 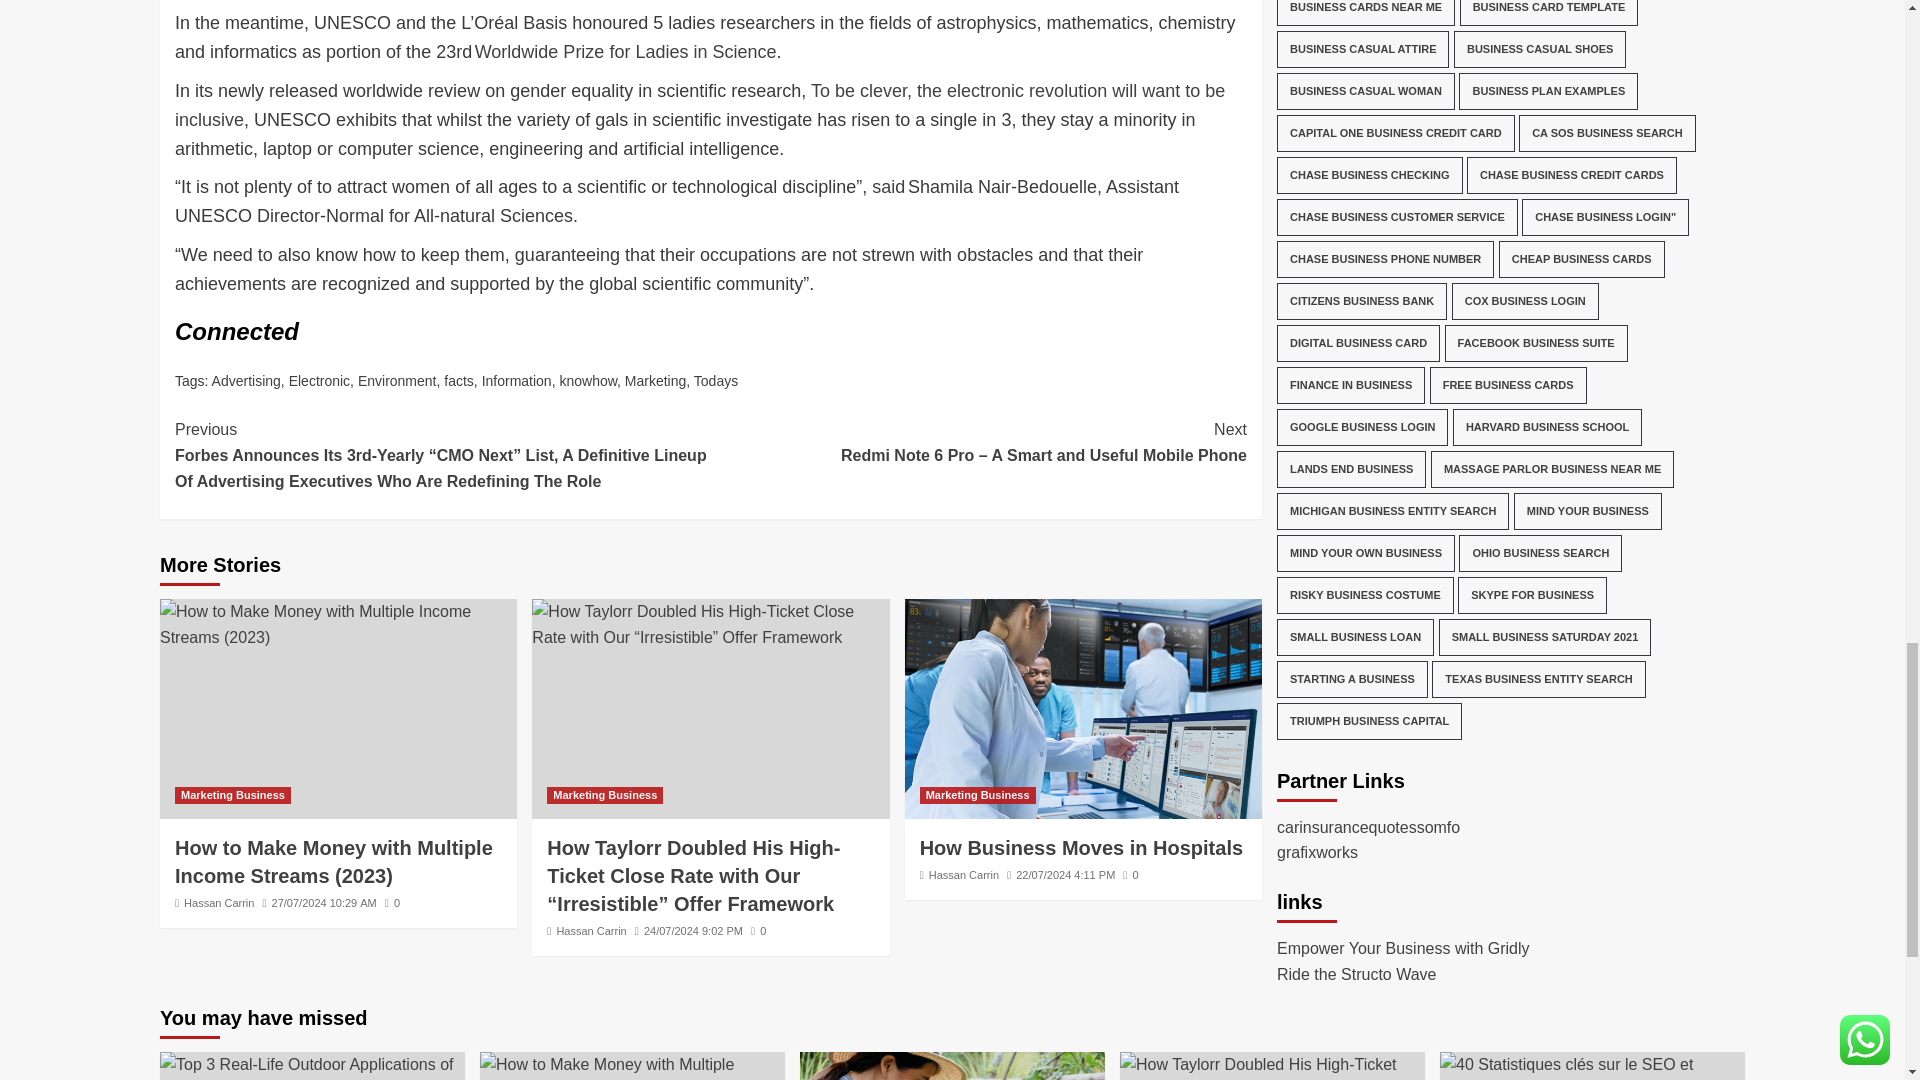 I want to click on said, so click(x=888, y=186).